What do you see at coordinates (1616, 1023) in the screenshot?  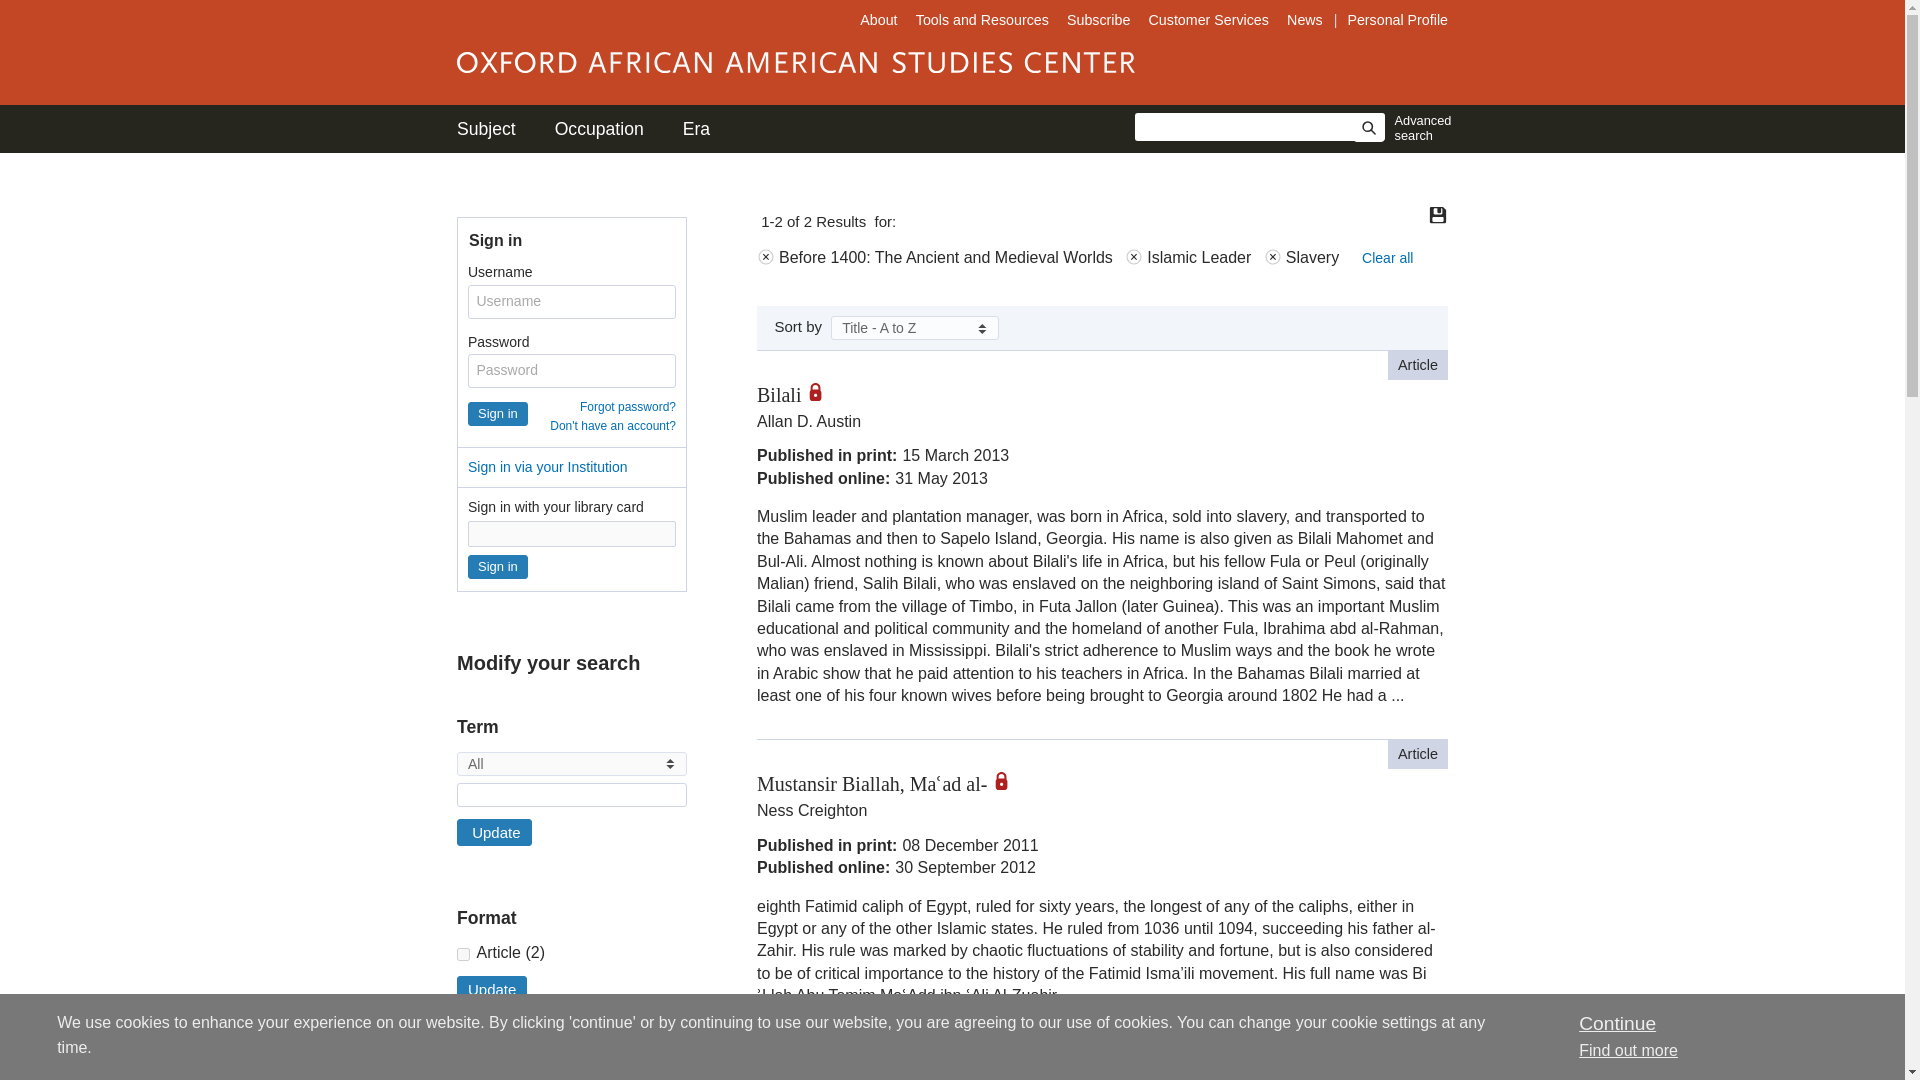 I see `Continue` at bounding box center [1616, 1023].